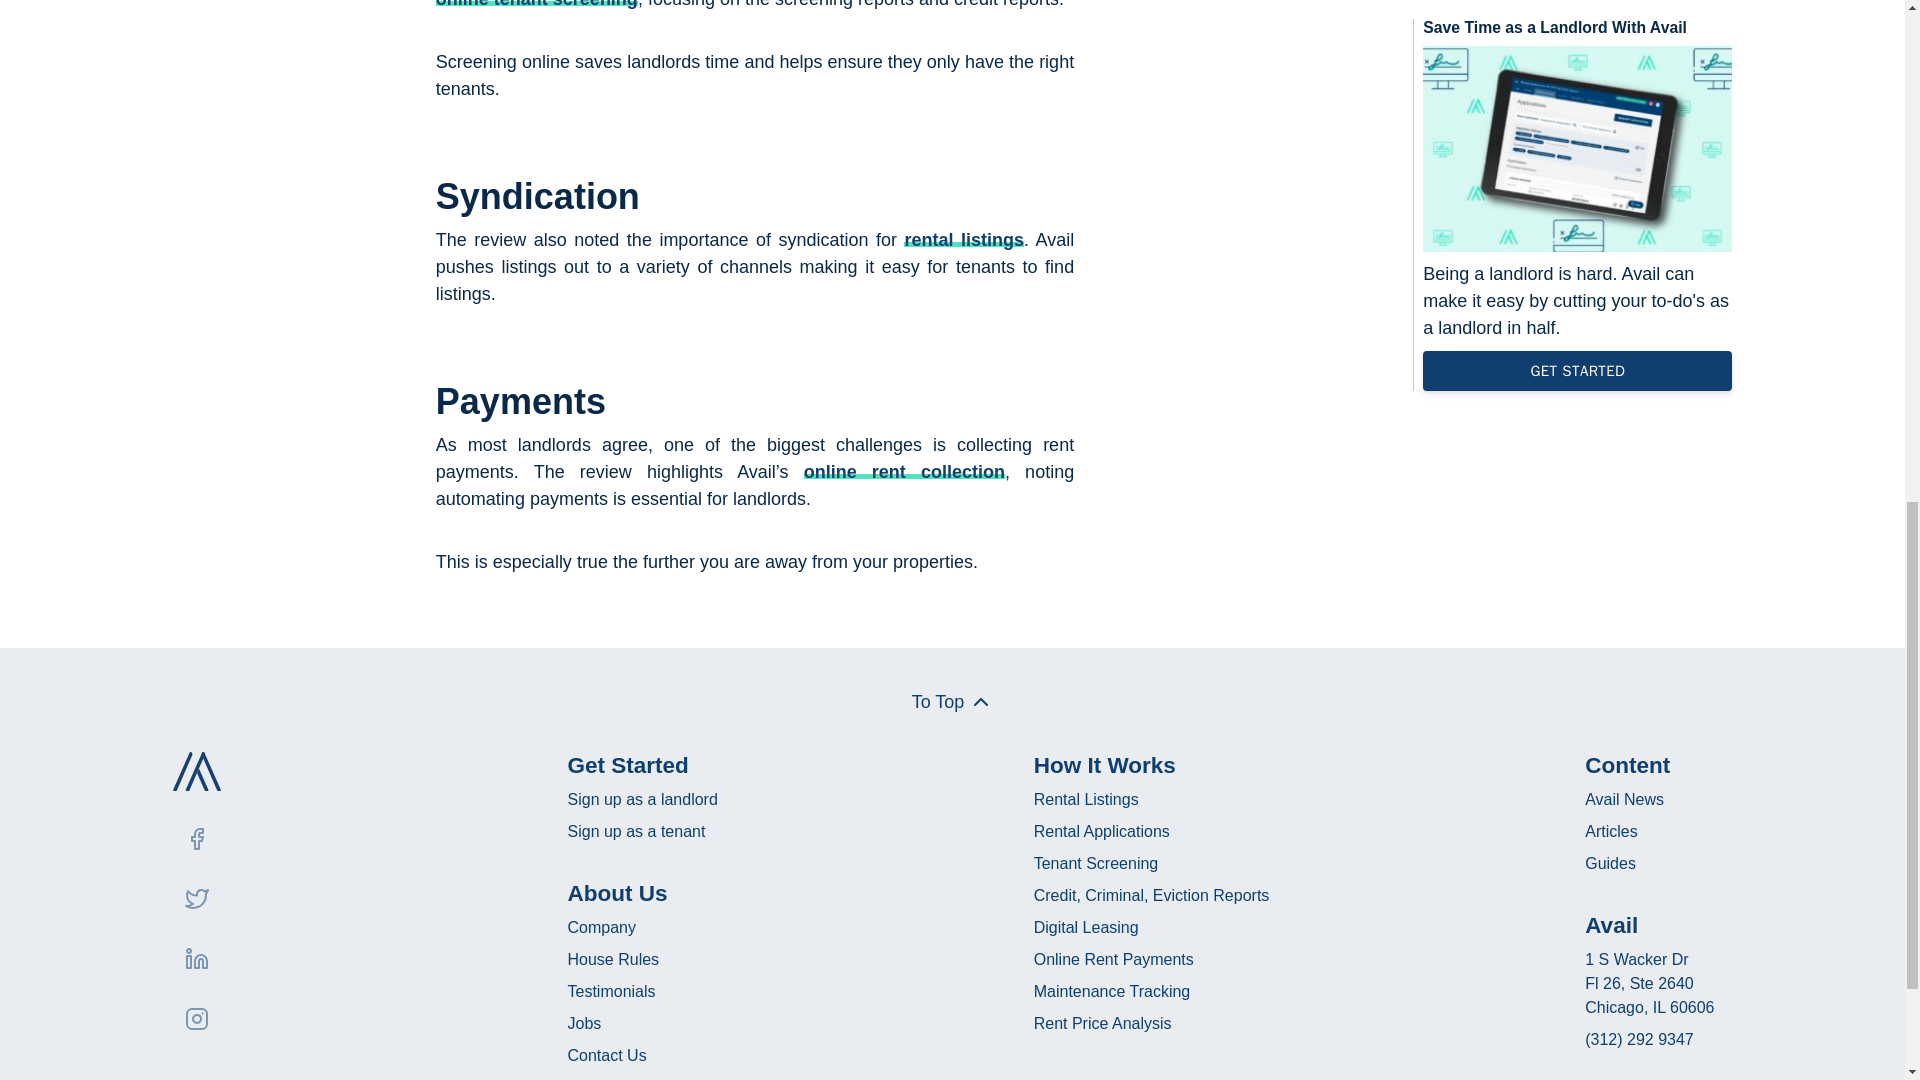  I want to click on To Avail homepage, so click(196, 770).